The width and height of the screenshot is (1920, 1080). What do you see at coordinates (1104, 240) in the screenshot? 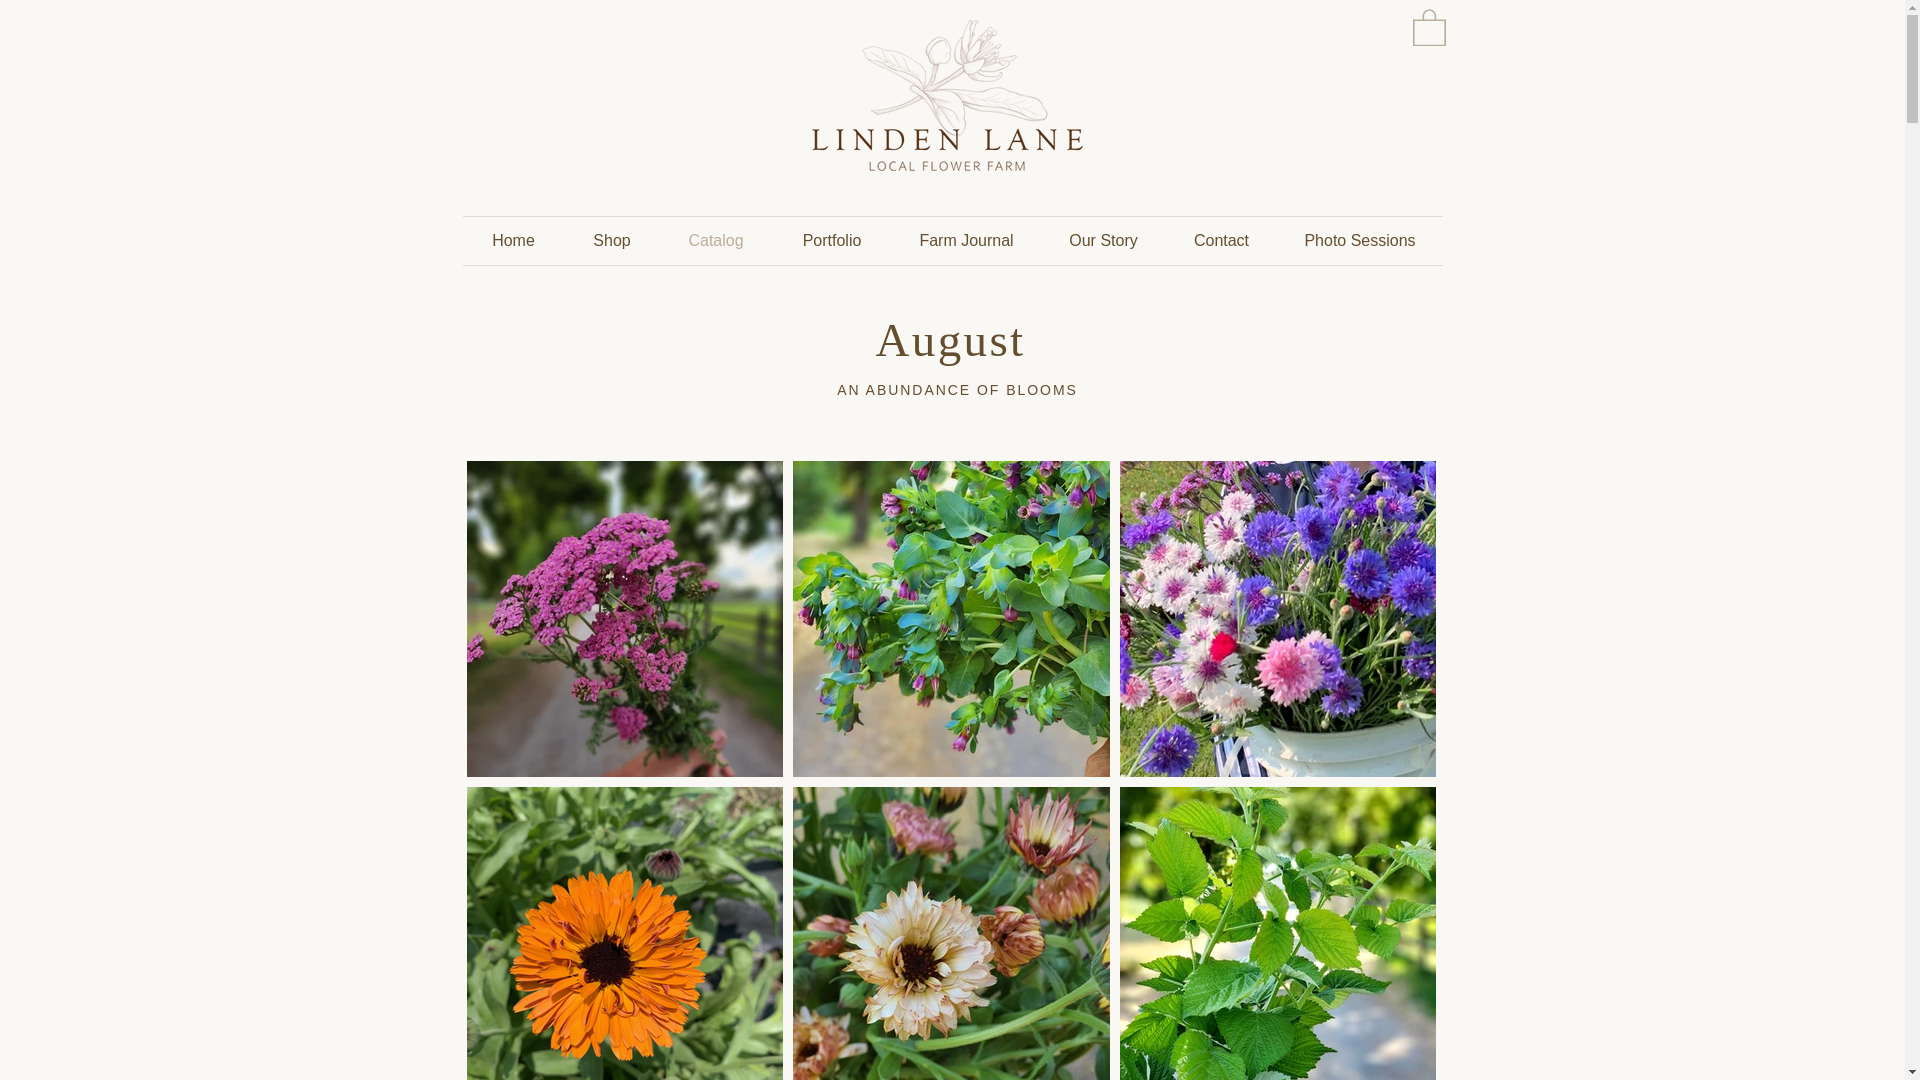
I see `Our Story` at bounding box center [1104, 240].